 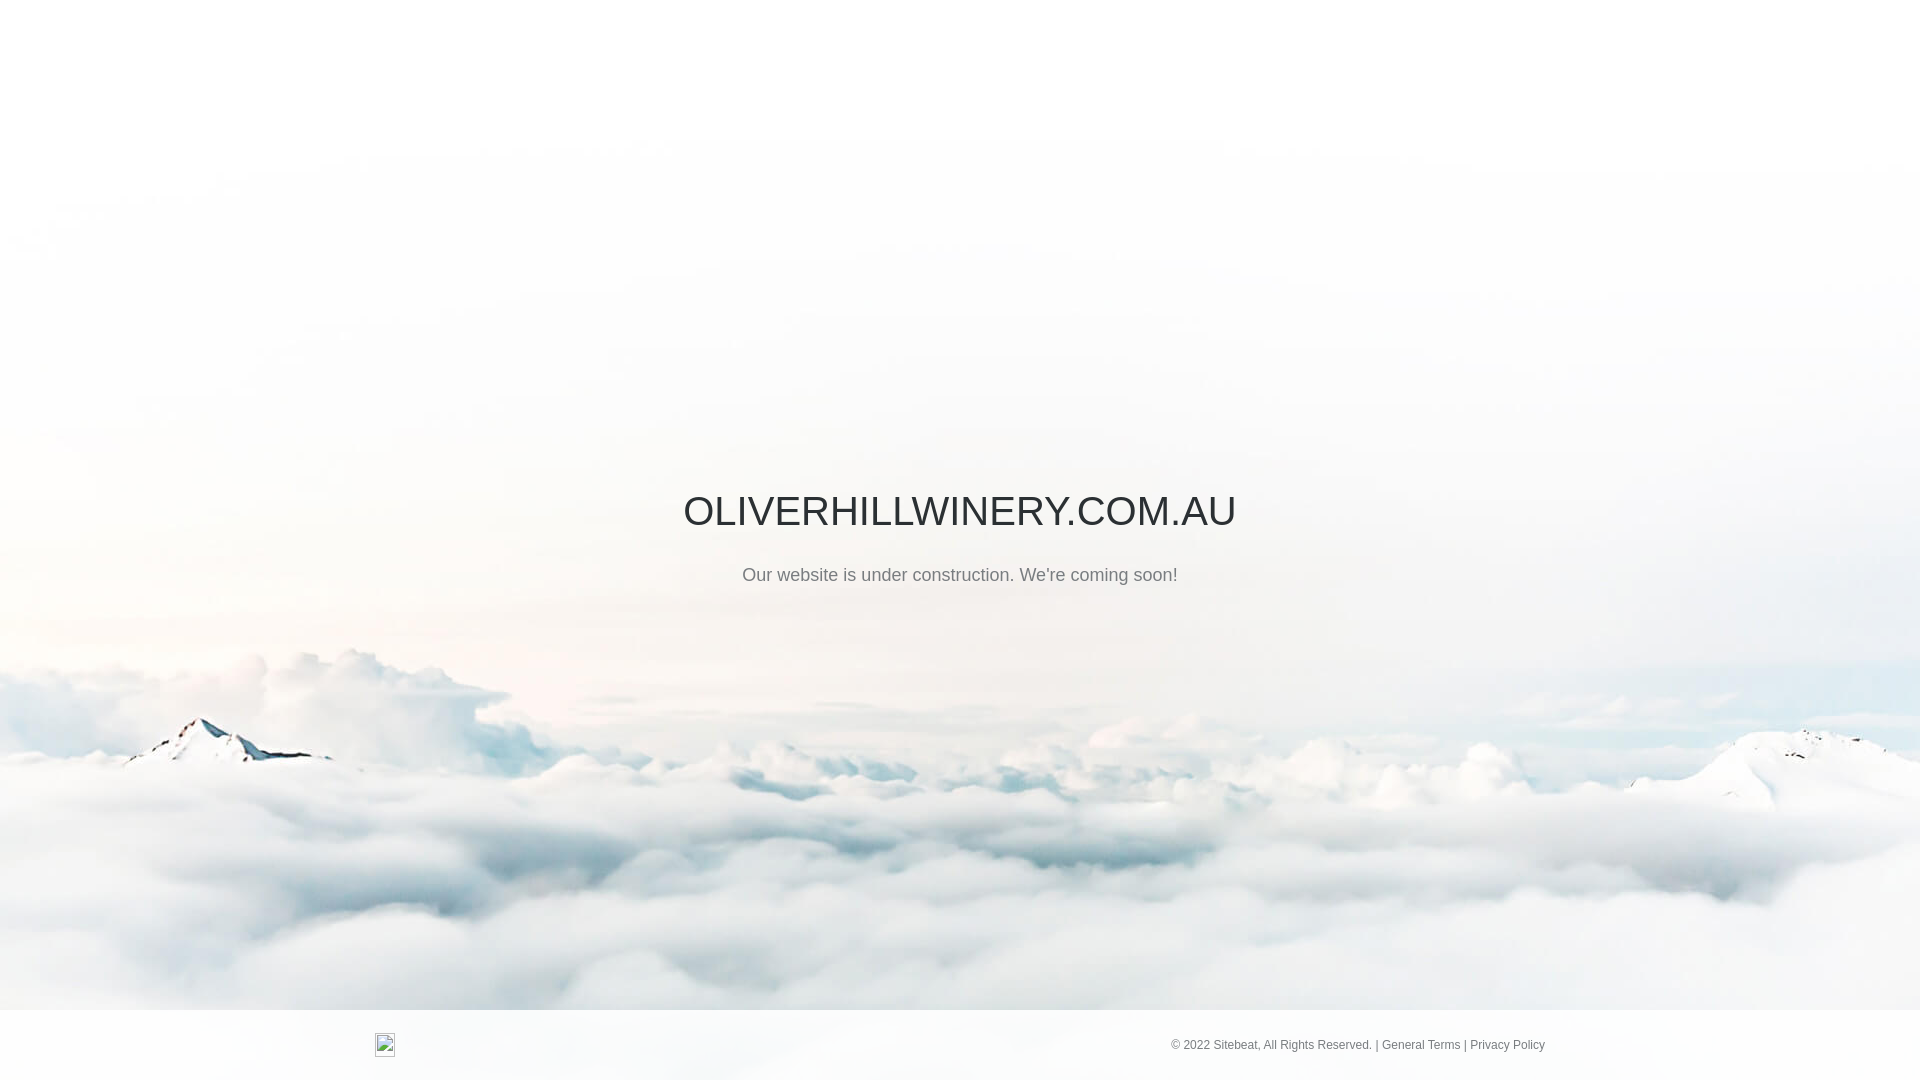 What do you see at coordinates (1508, 1045) in the screenshot?
I see `Privacy Policy` at bounding box center [1508, 1045].